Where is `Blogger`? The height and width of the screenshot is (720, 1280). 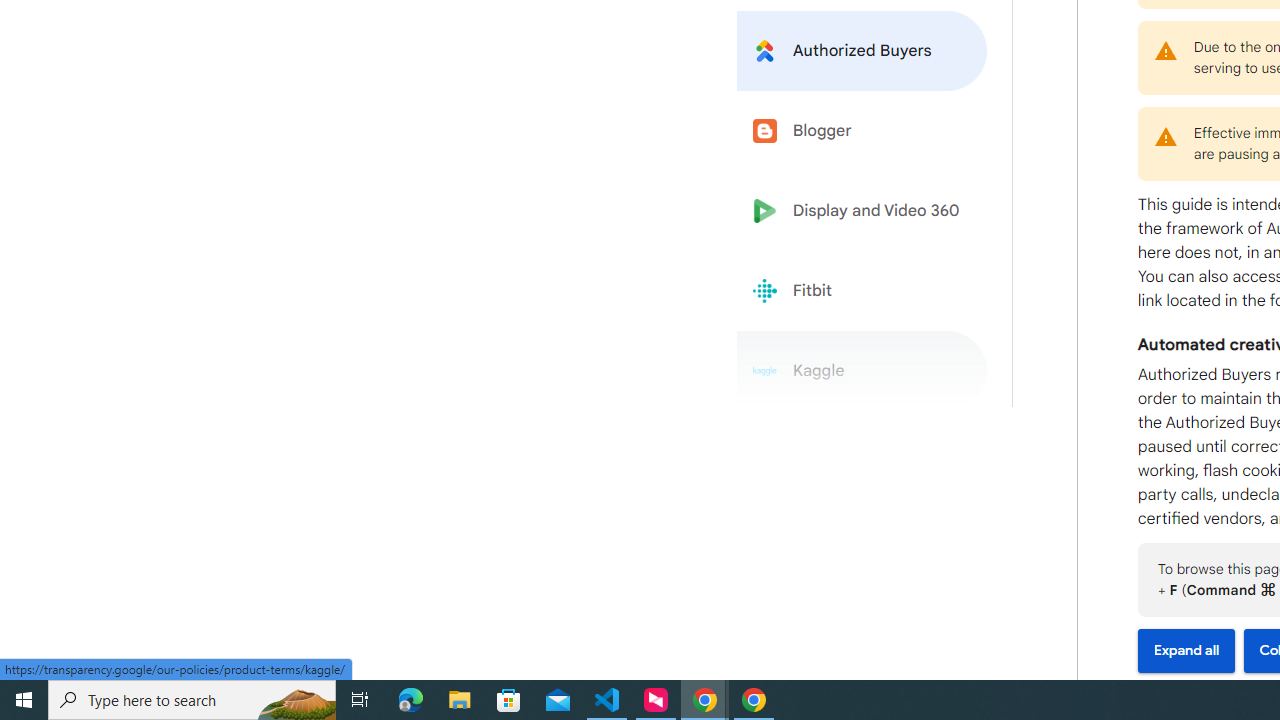 Blogger is located at coordinates (862, 130).